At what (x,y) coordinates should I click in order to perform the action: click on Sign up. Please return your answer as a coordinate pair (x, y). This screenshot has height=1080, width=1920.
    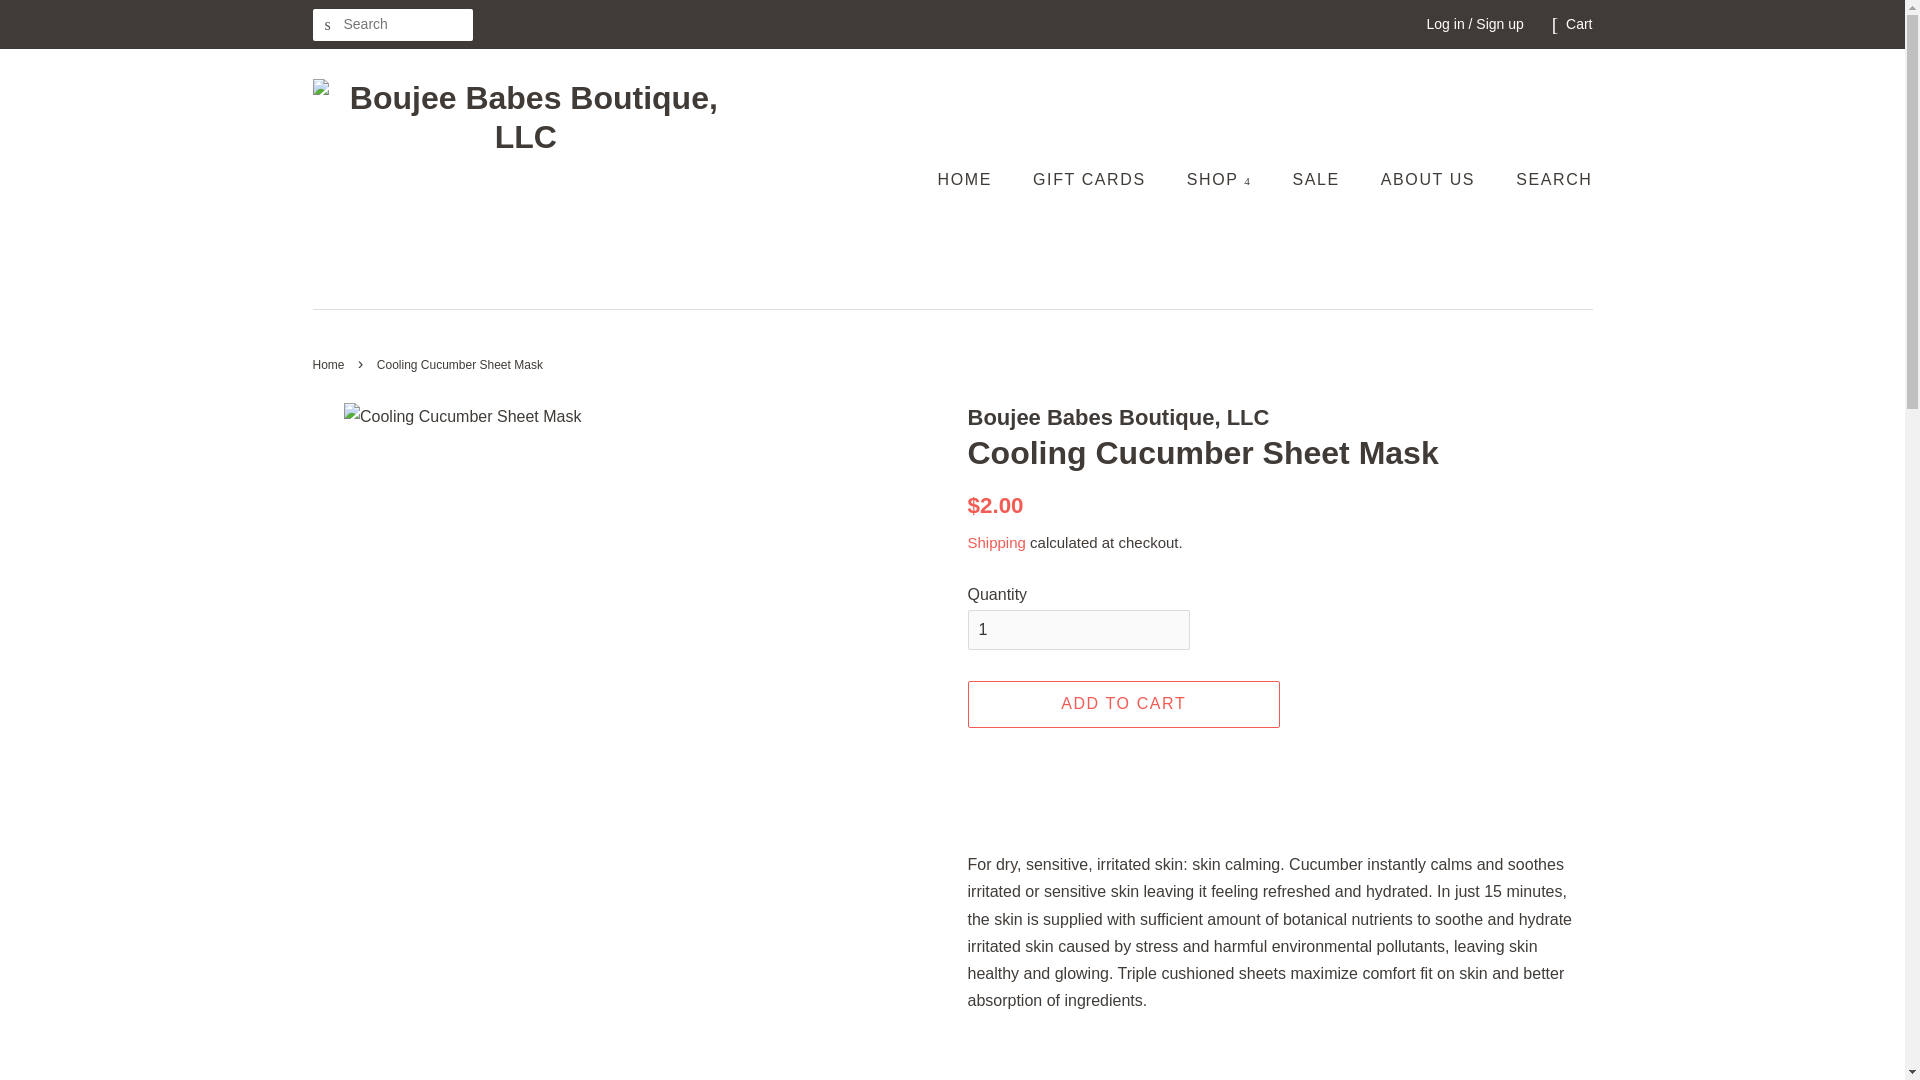
    Looking at the image, I should click on (1499, 24).